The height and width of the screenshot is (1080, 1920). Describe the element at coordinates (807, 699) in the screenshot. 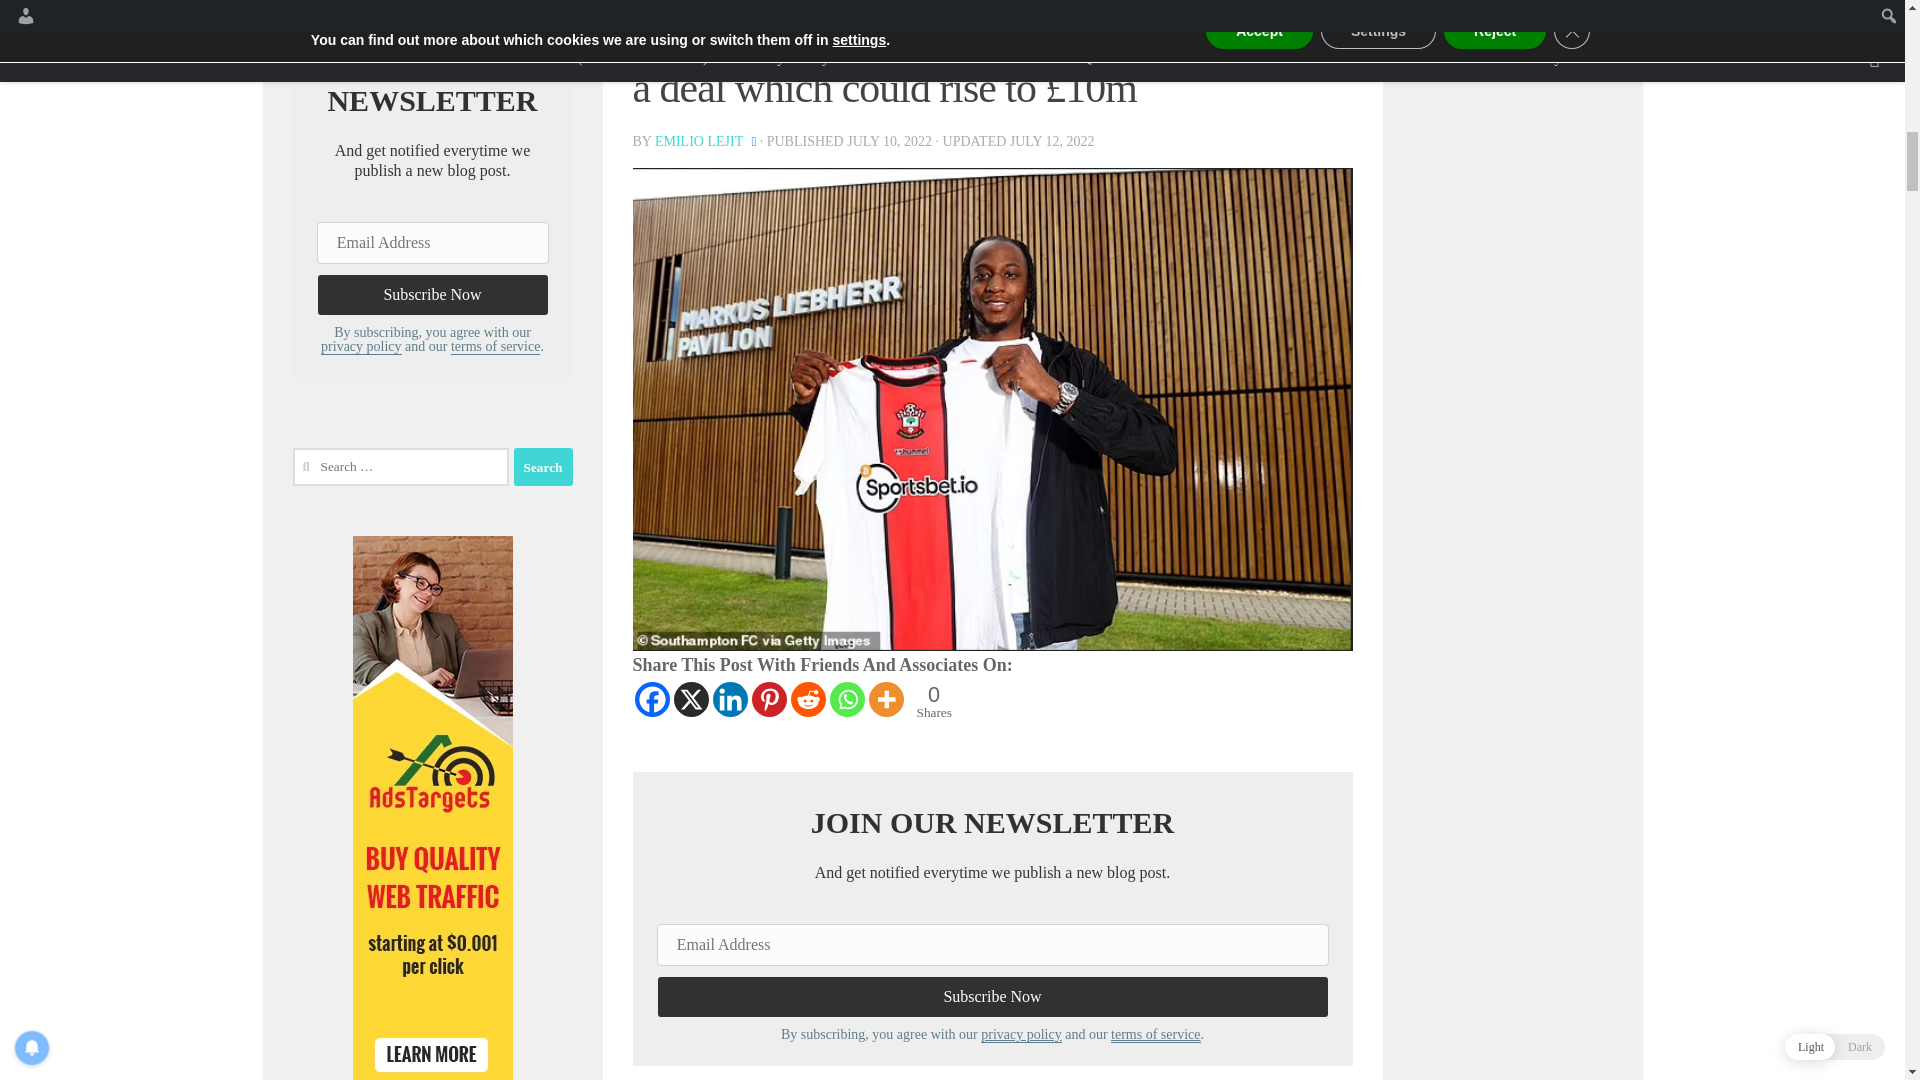

I see `Reddit` at that location.